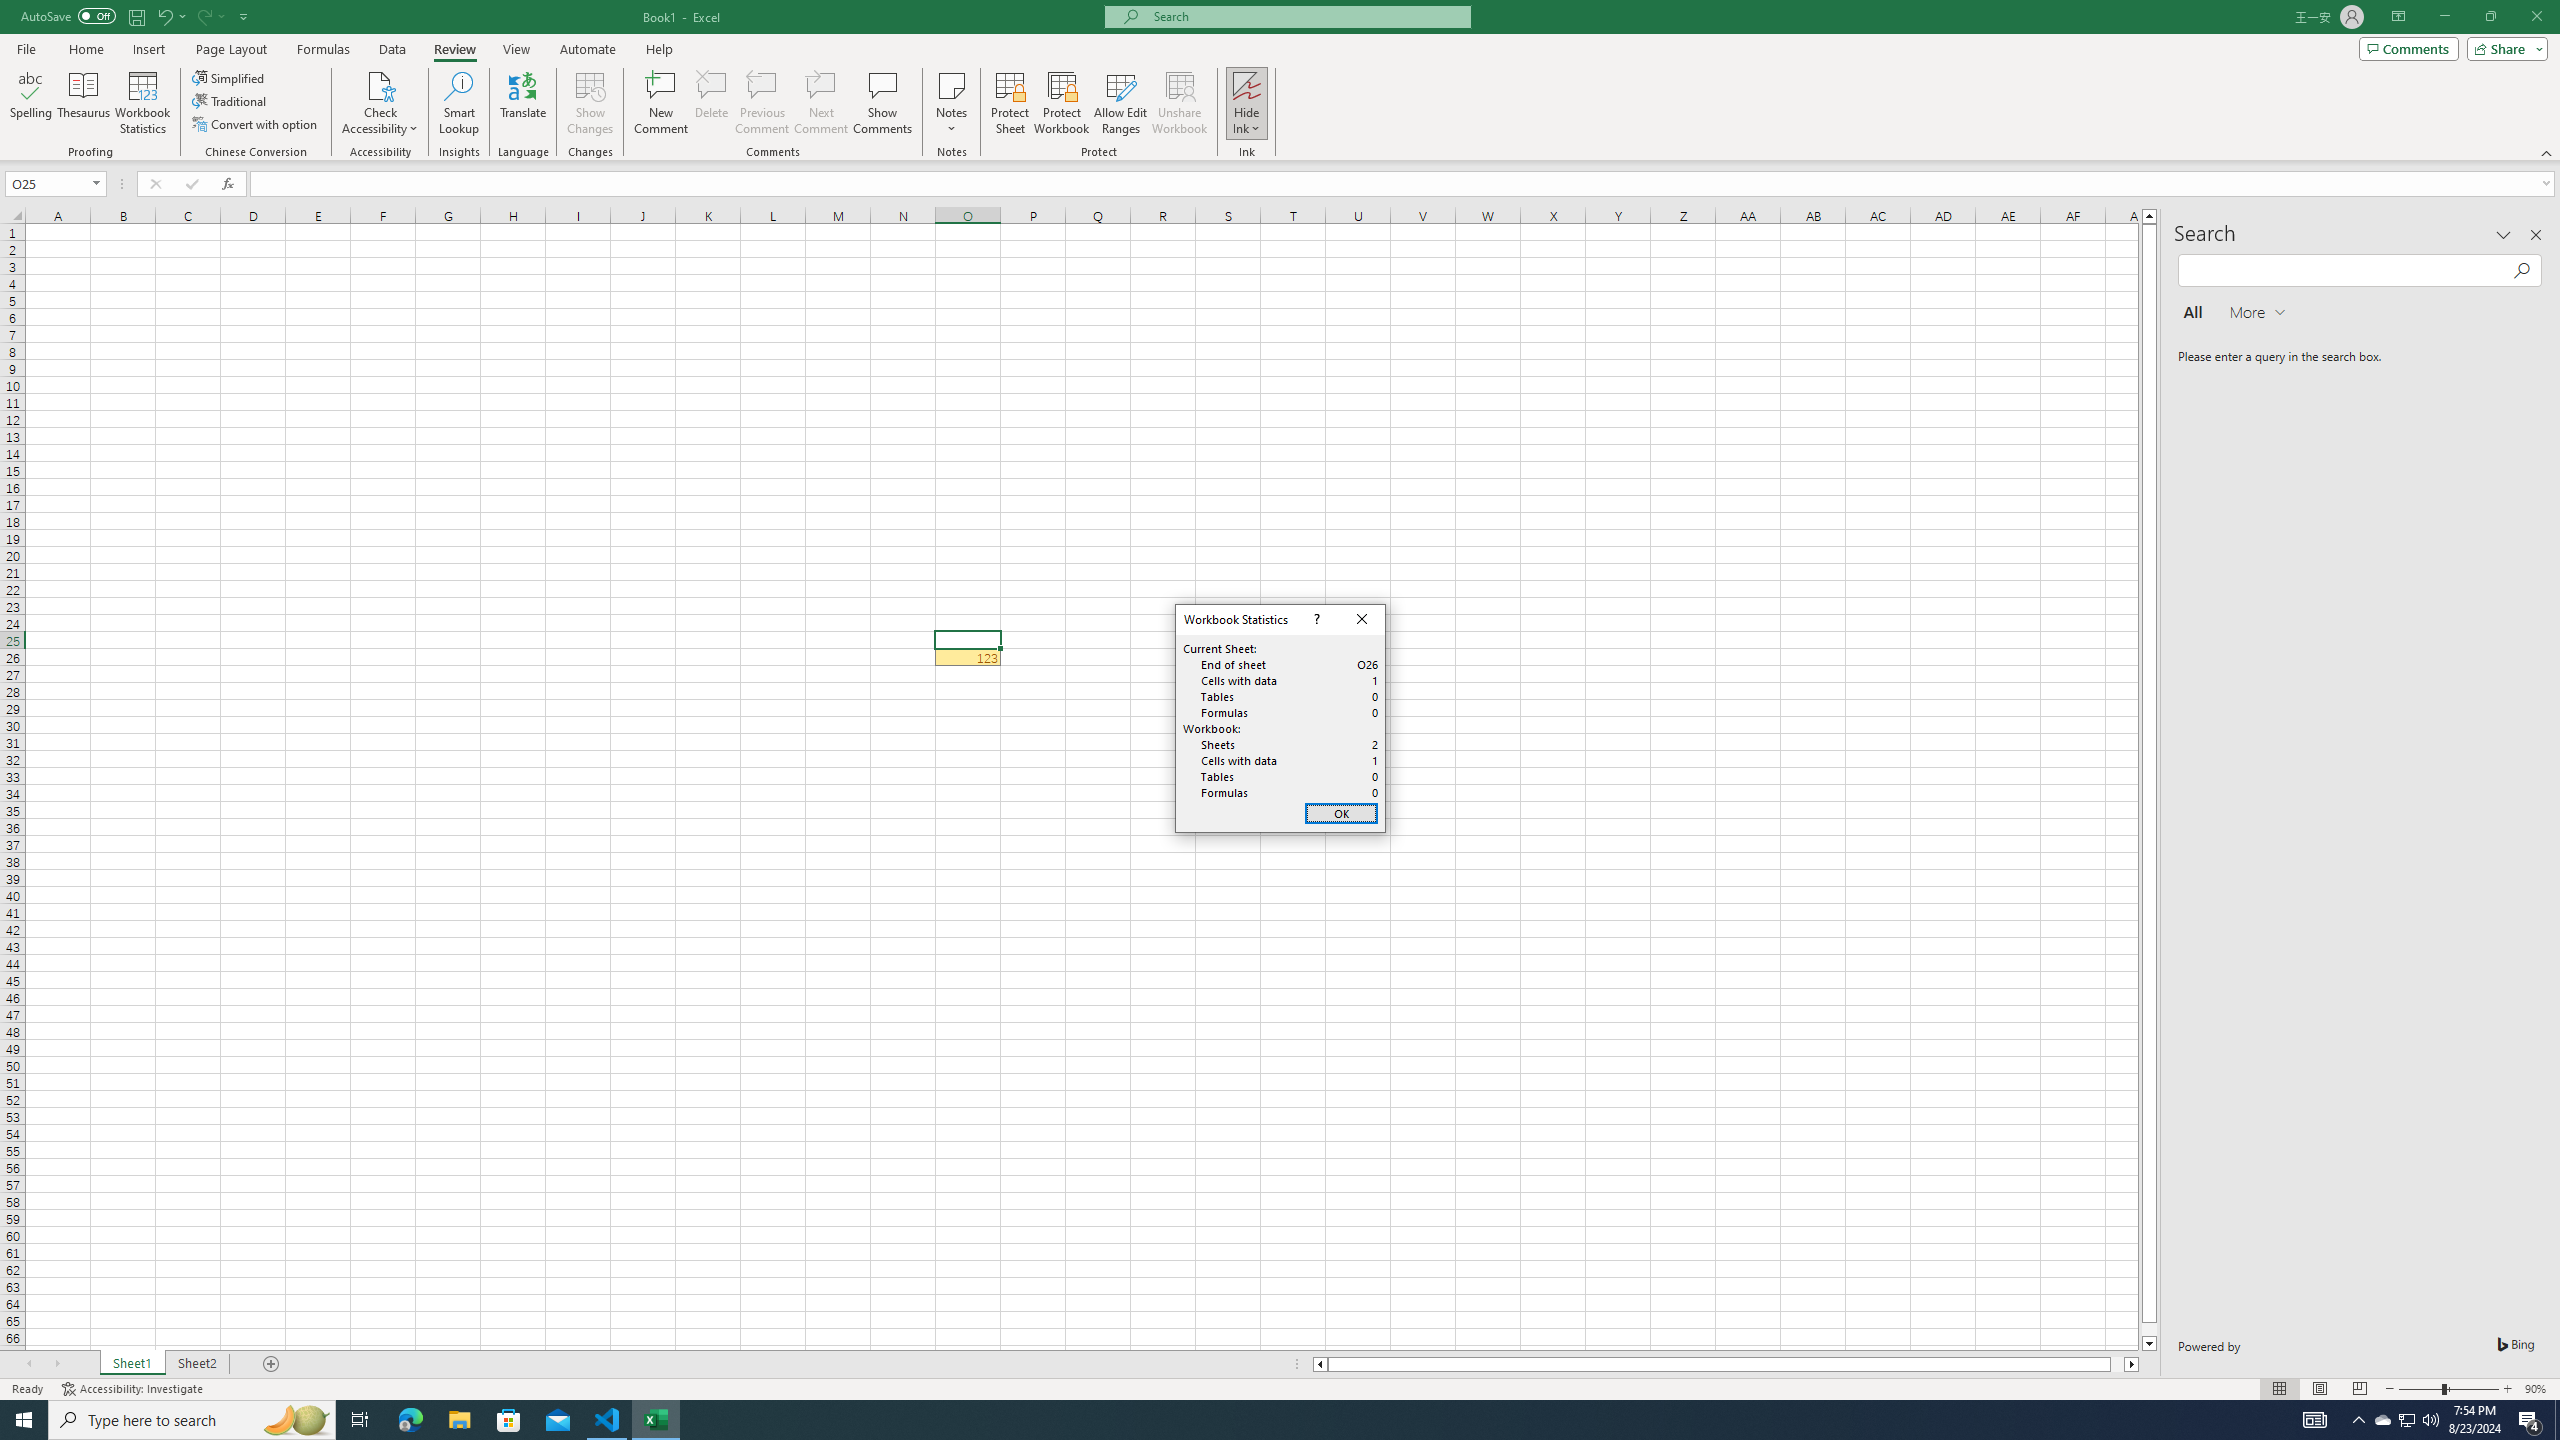 Image resolution: width=2560 pixels, height=1440 pixels. I want to click on File Explorer, so click(459, 1420).